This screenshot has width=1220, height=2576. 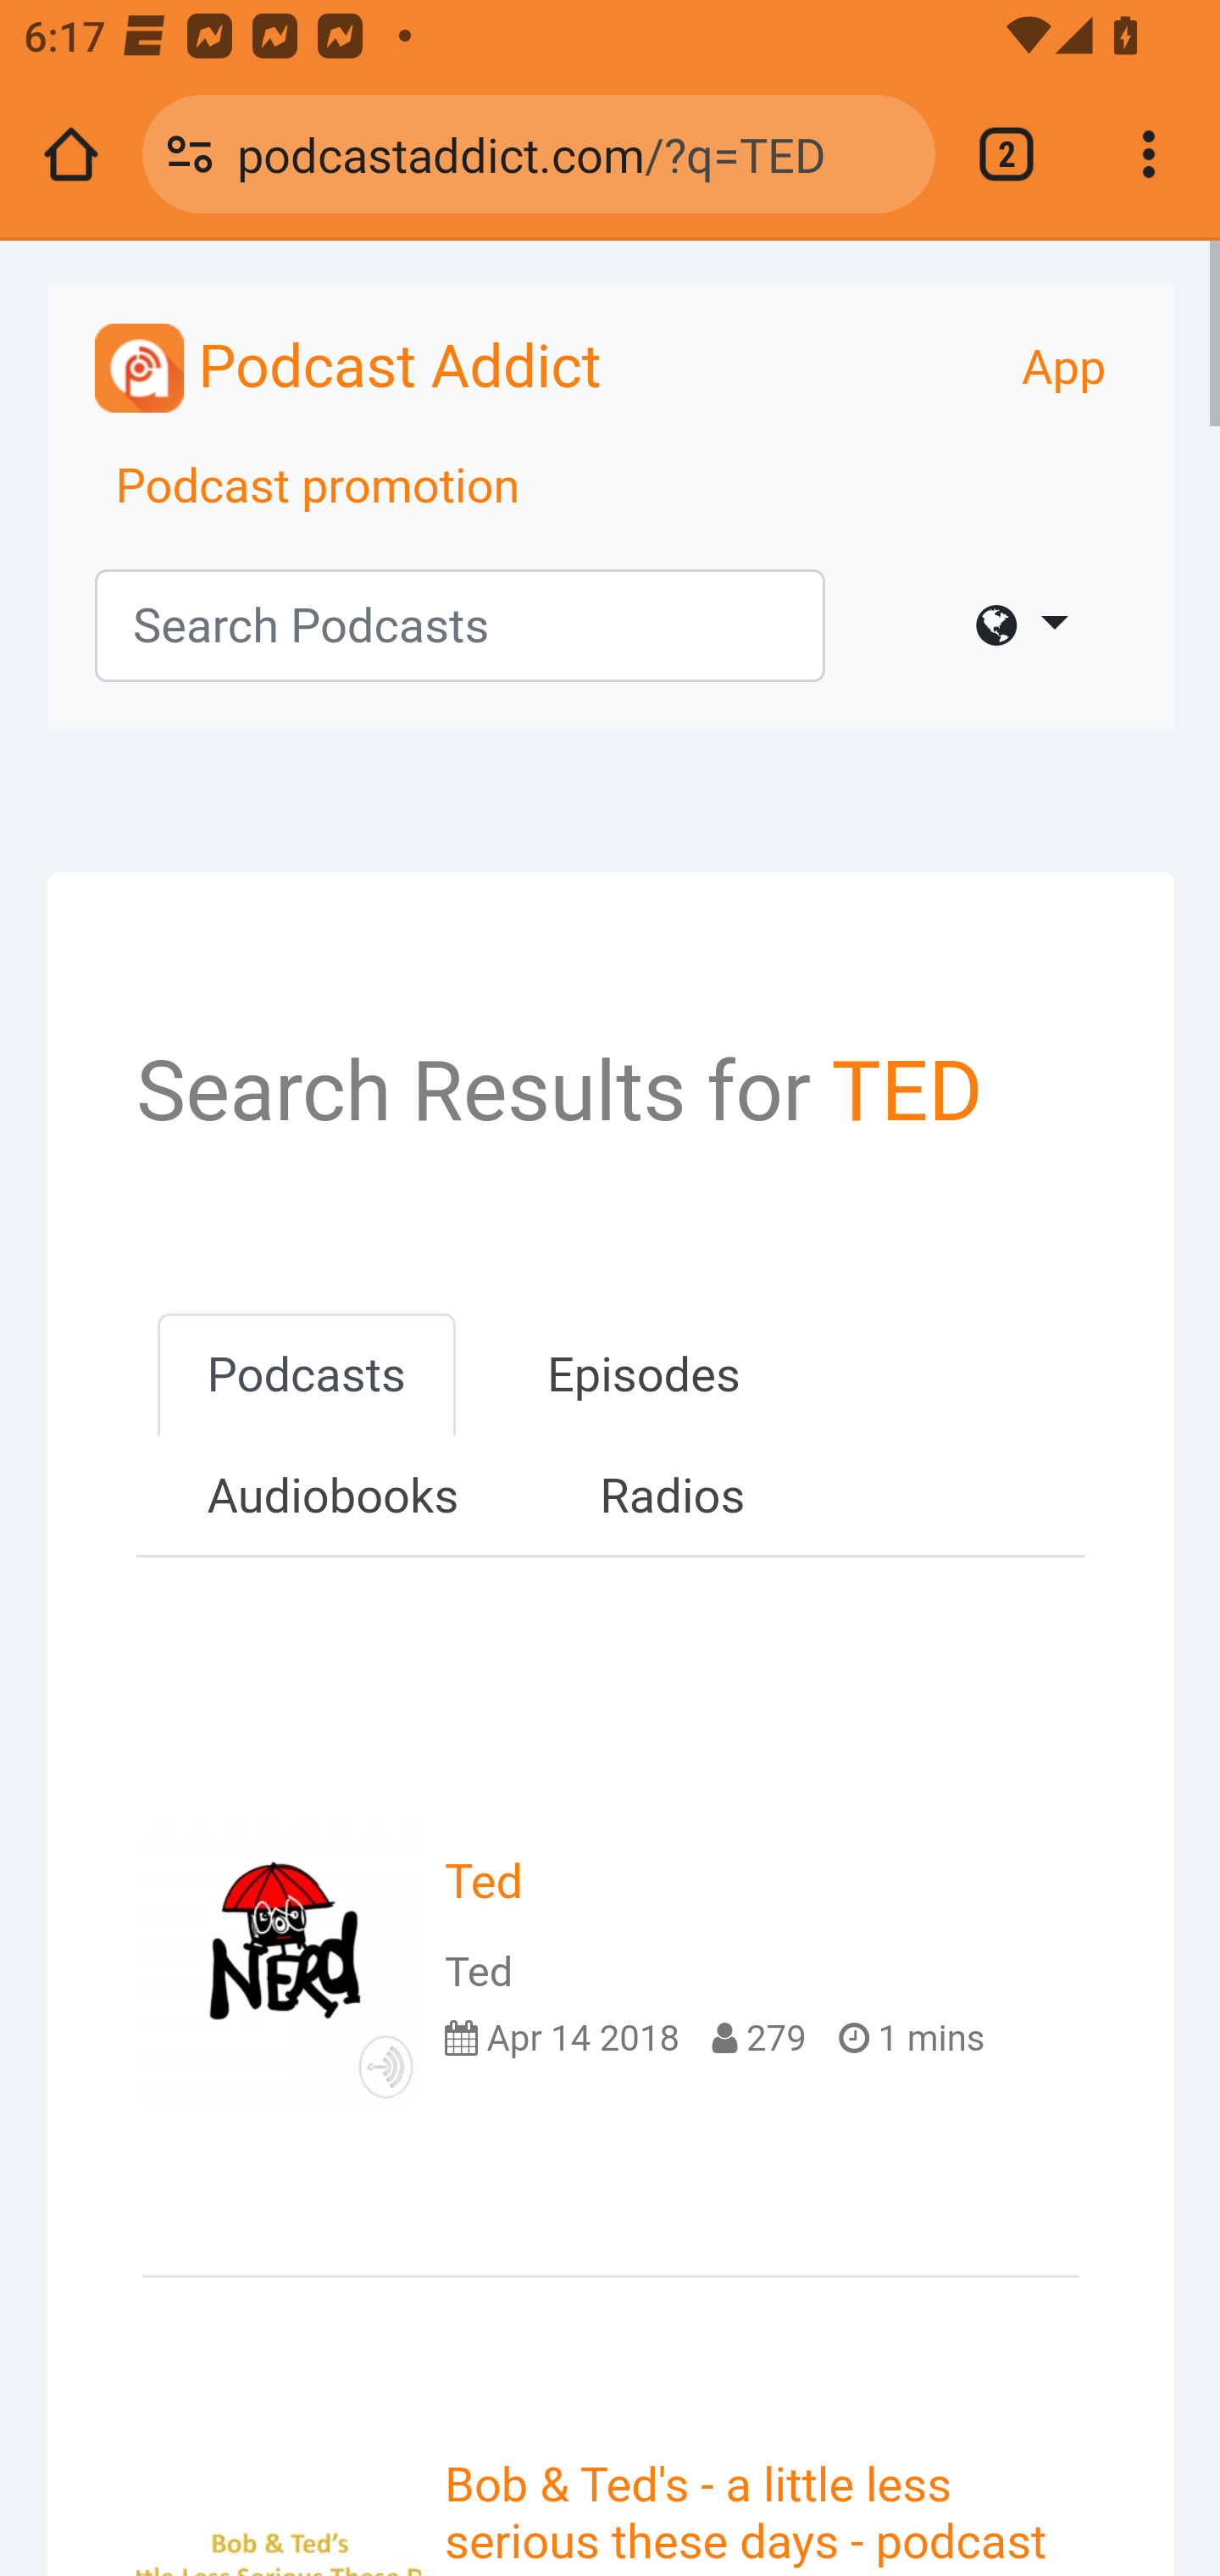 I want to click on Episodes, so click(x=643, y=1374).